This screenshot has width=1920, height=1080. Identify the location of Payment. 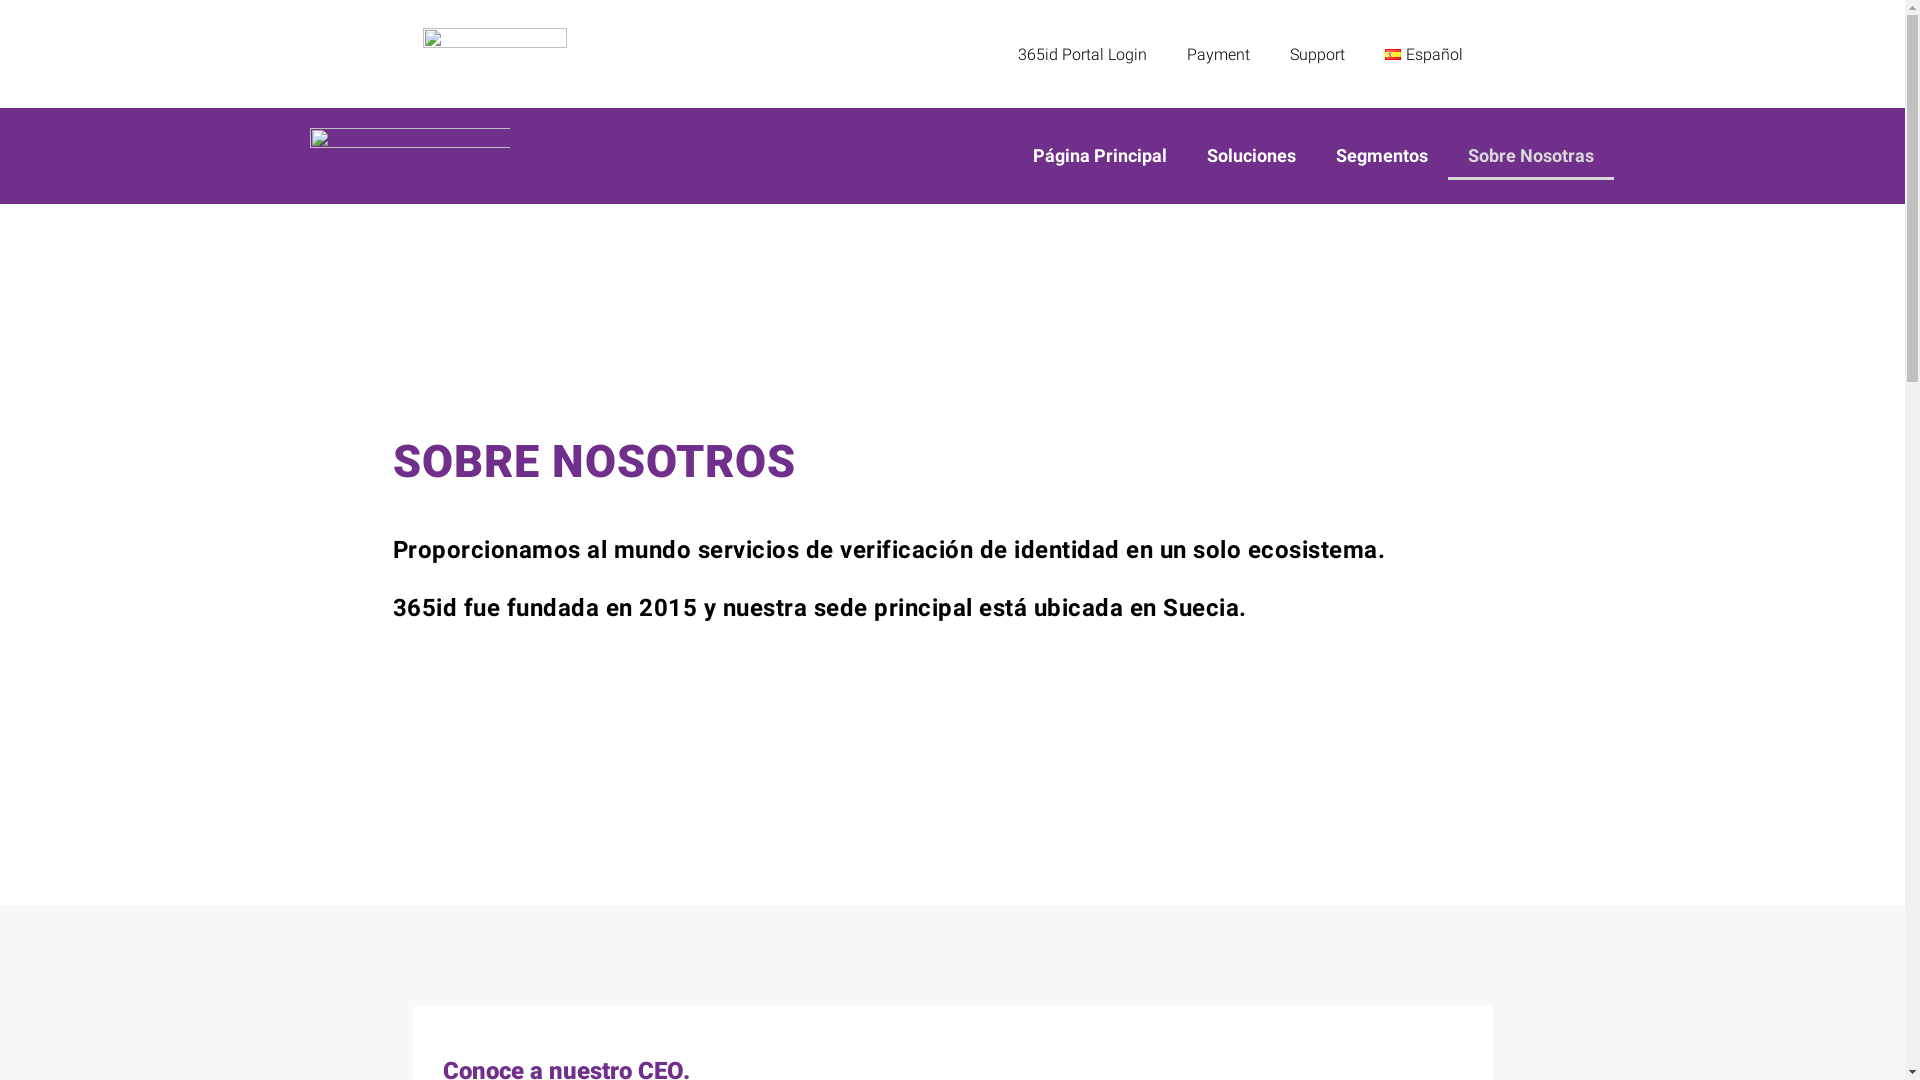
(1218, 54).